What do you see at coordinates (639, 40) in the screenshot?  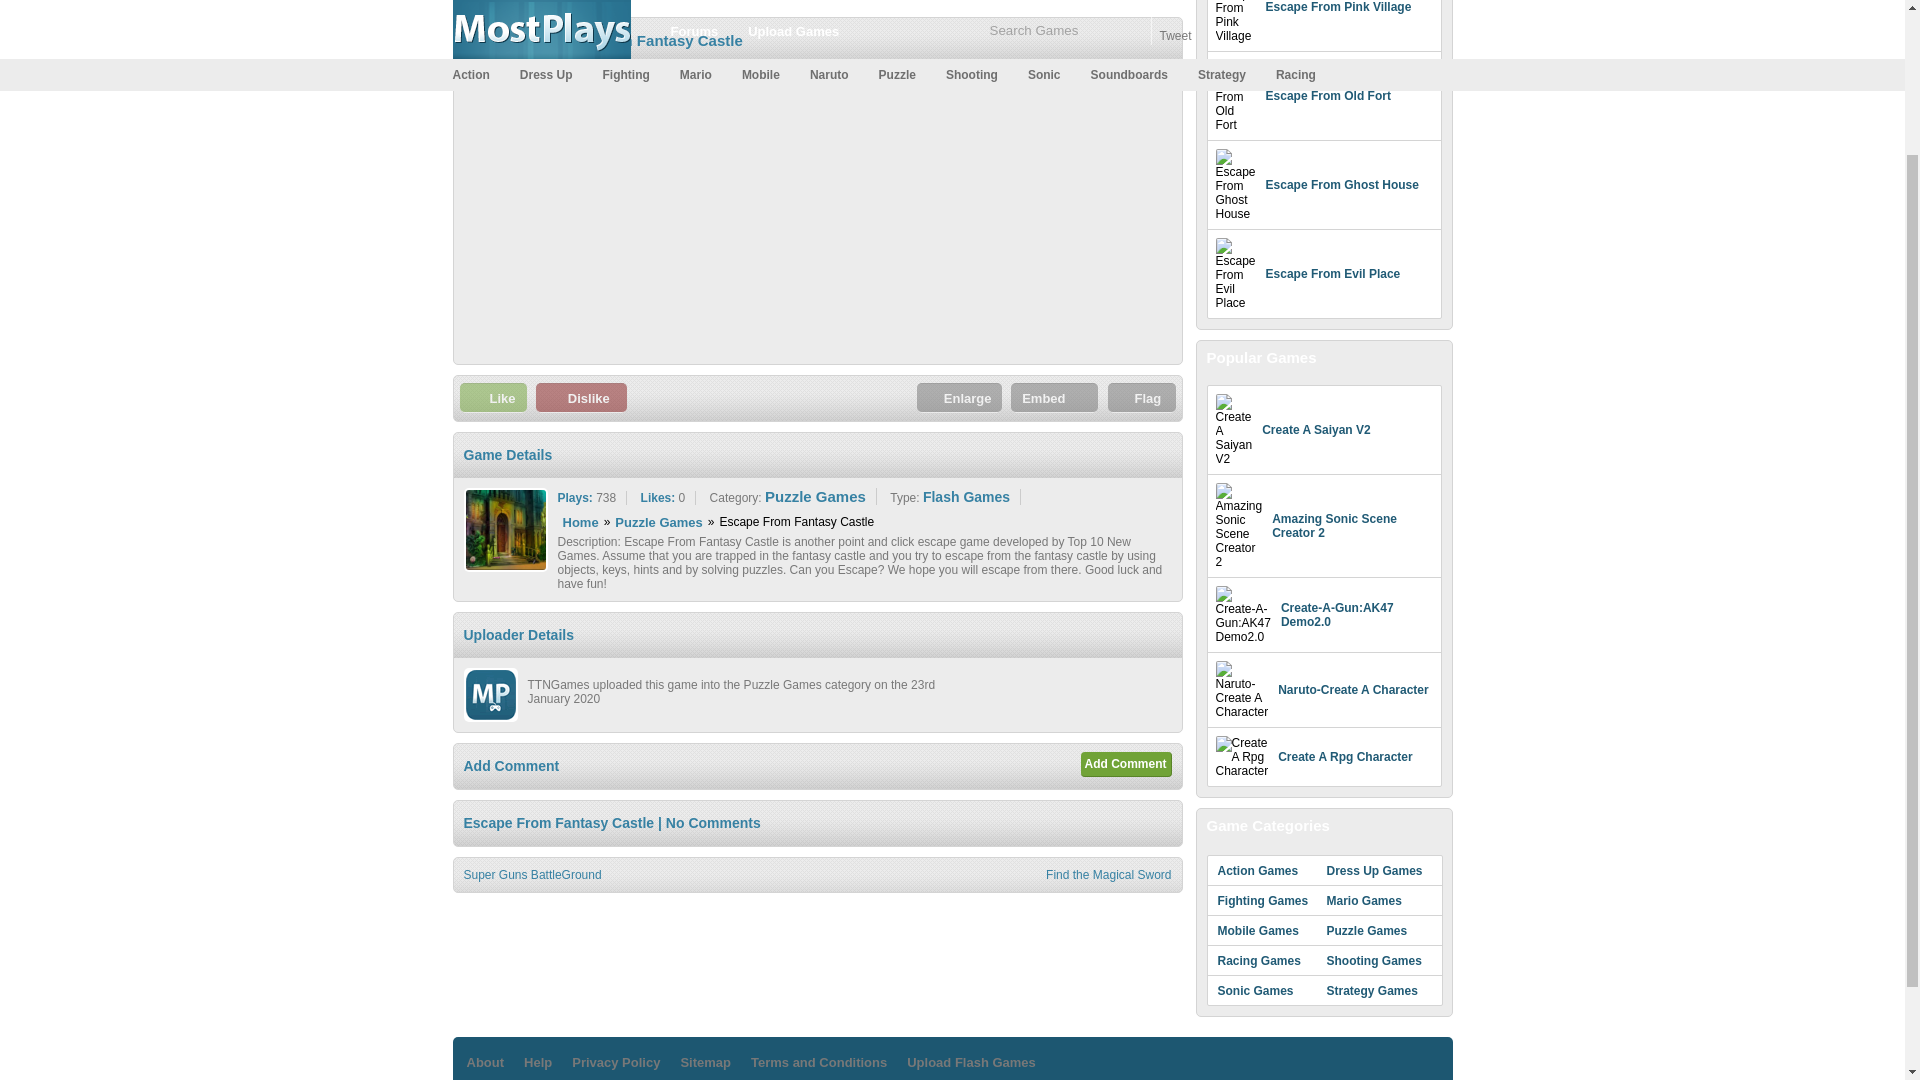 I see `Escape From Fantasy Castle` at bounding box center [639, 40].